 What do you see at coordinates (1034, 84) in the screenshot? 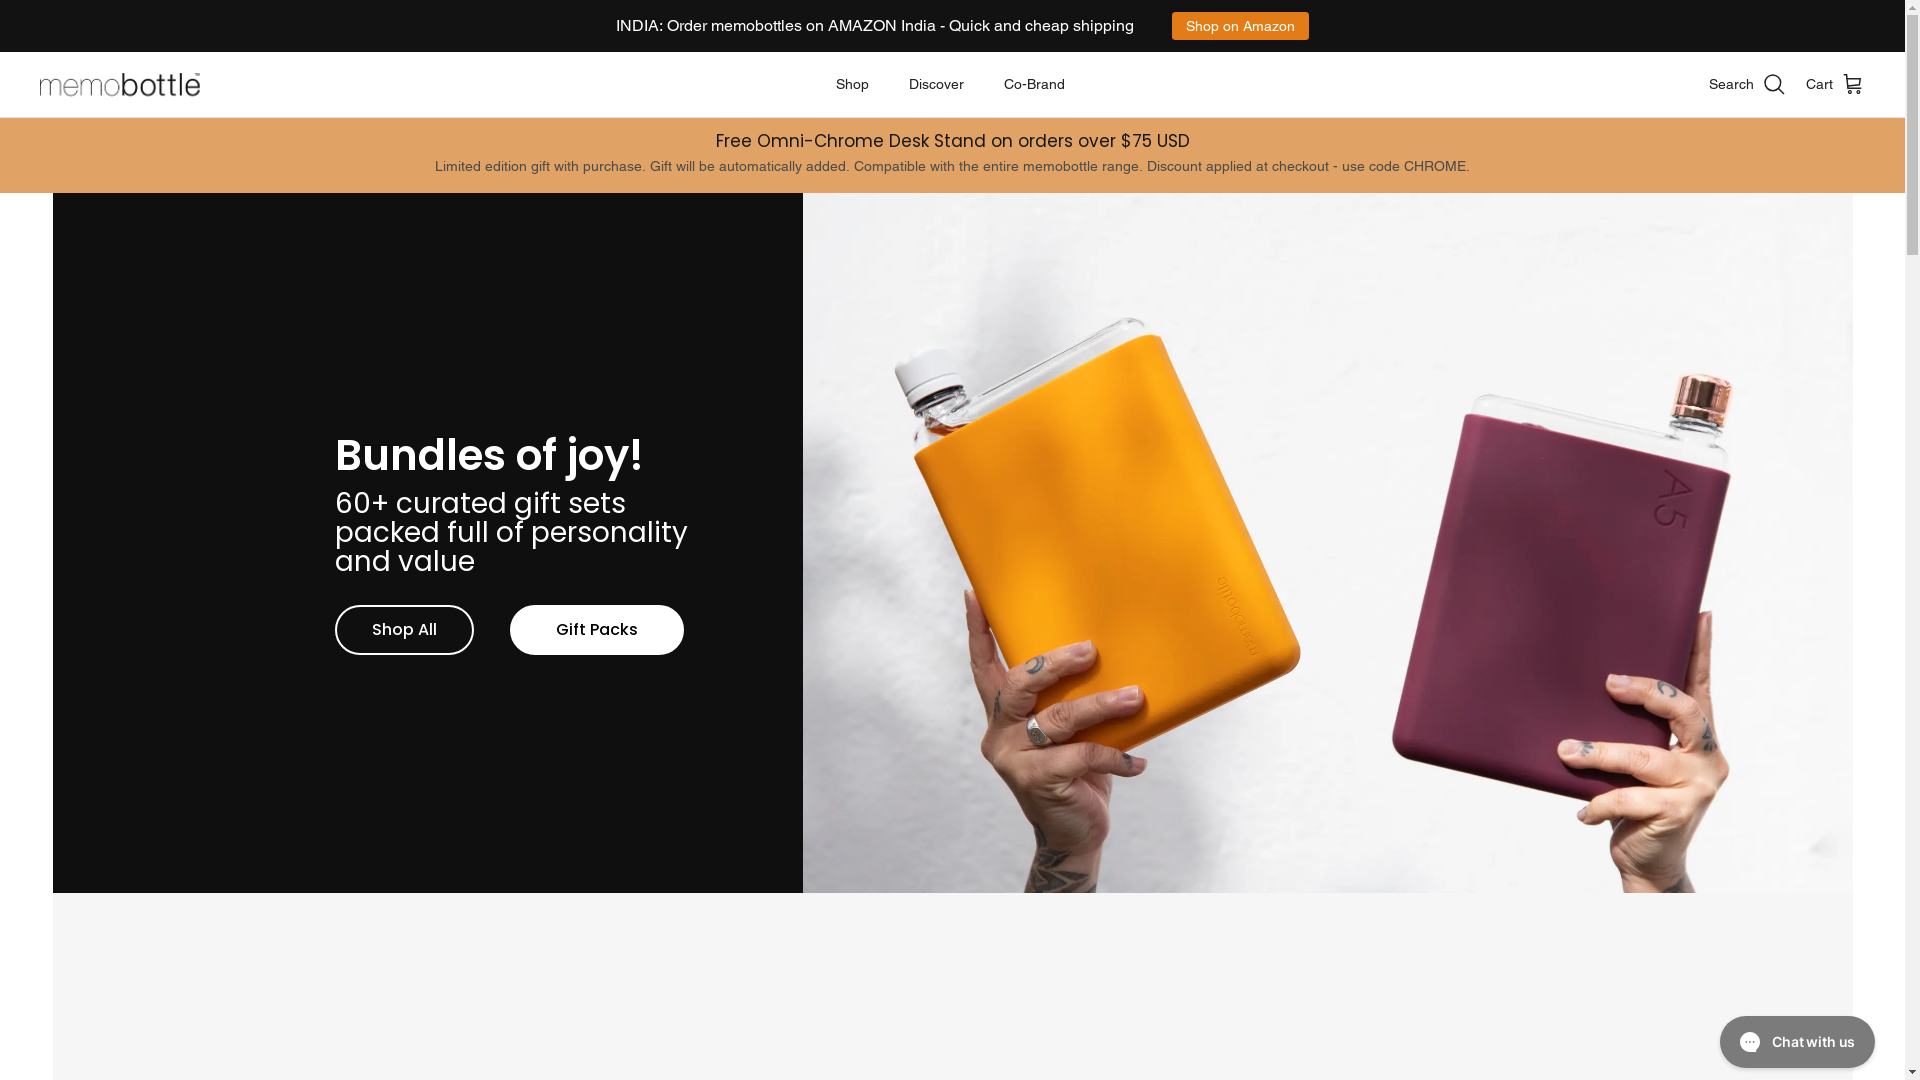
I see `Co-Brand` at bounding box center [1034, 84].